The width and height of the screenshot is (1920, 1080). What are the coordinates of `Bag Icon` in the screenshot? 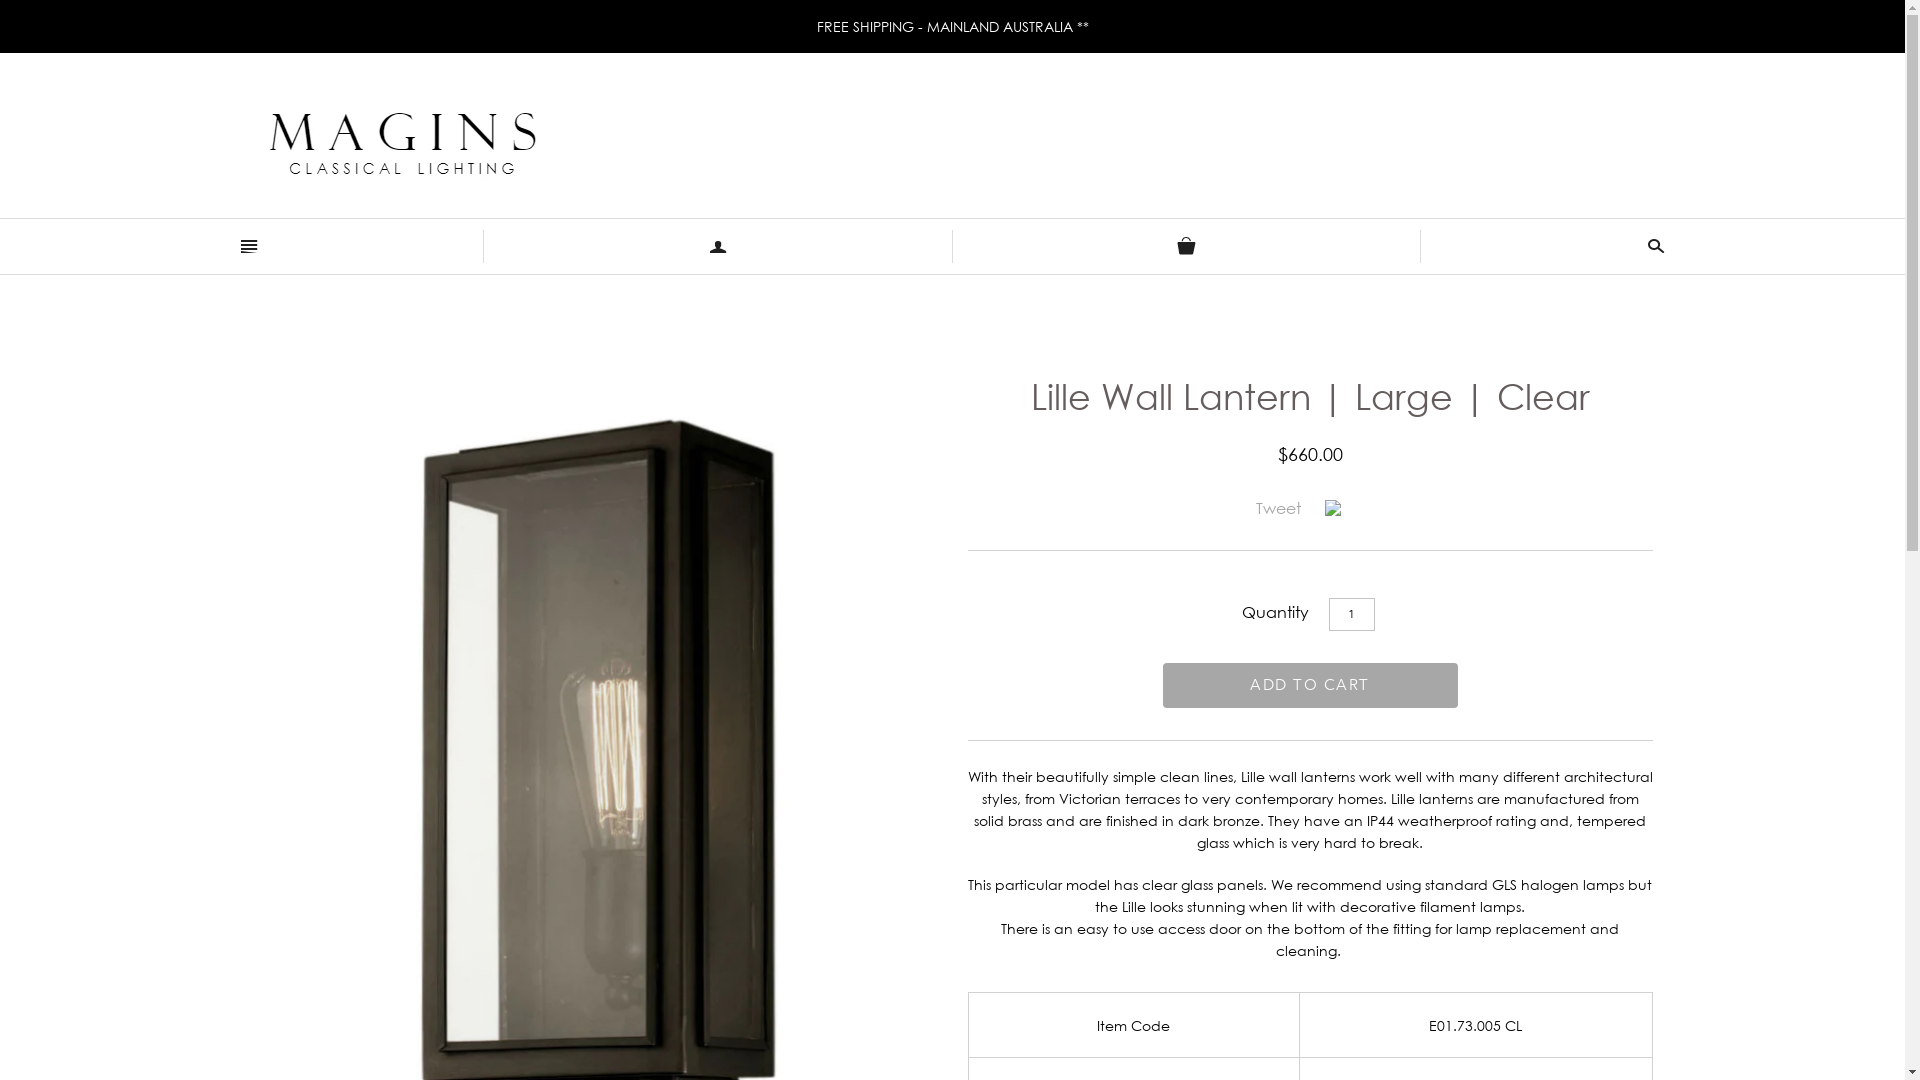 It's located at (1186, 246).